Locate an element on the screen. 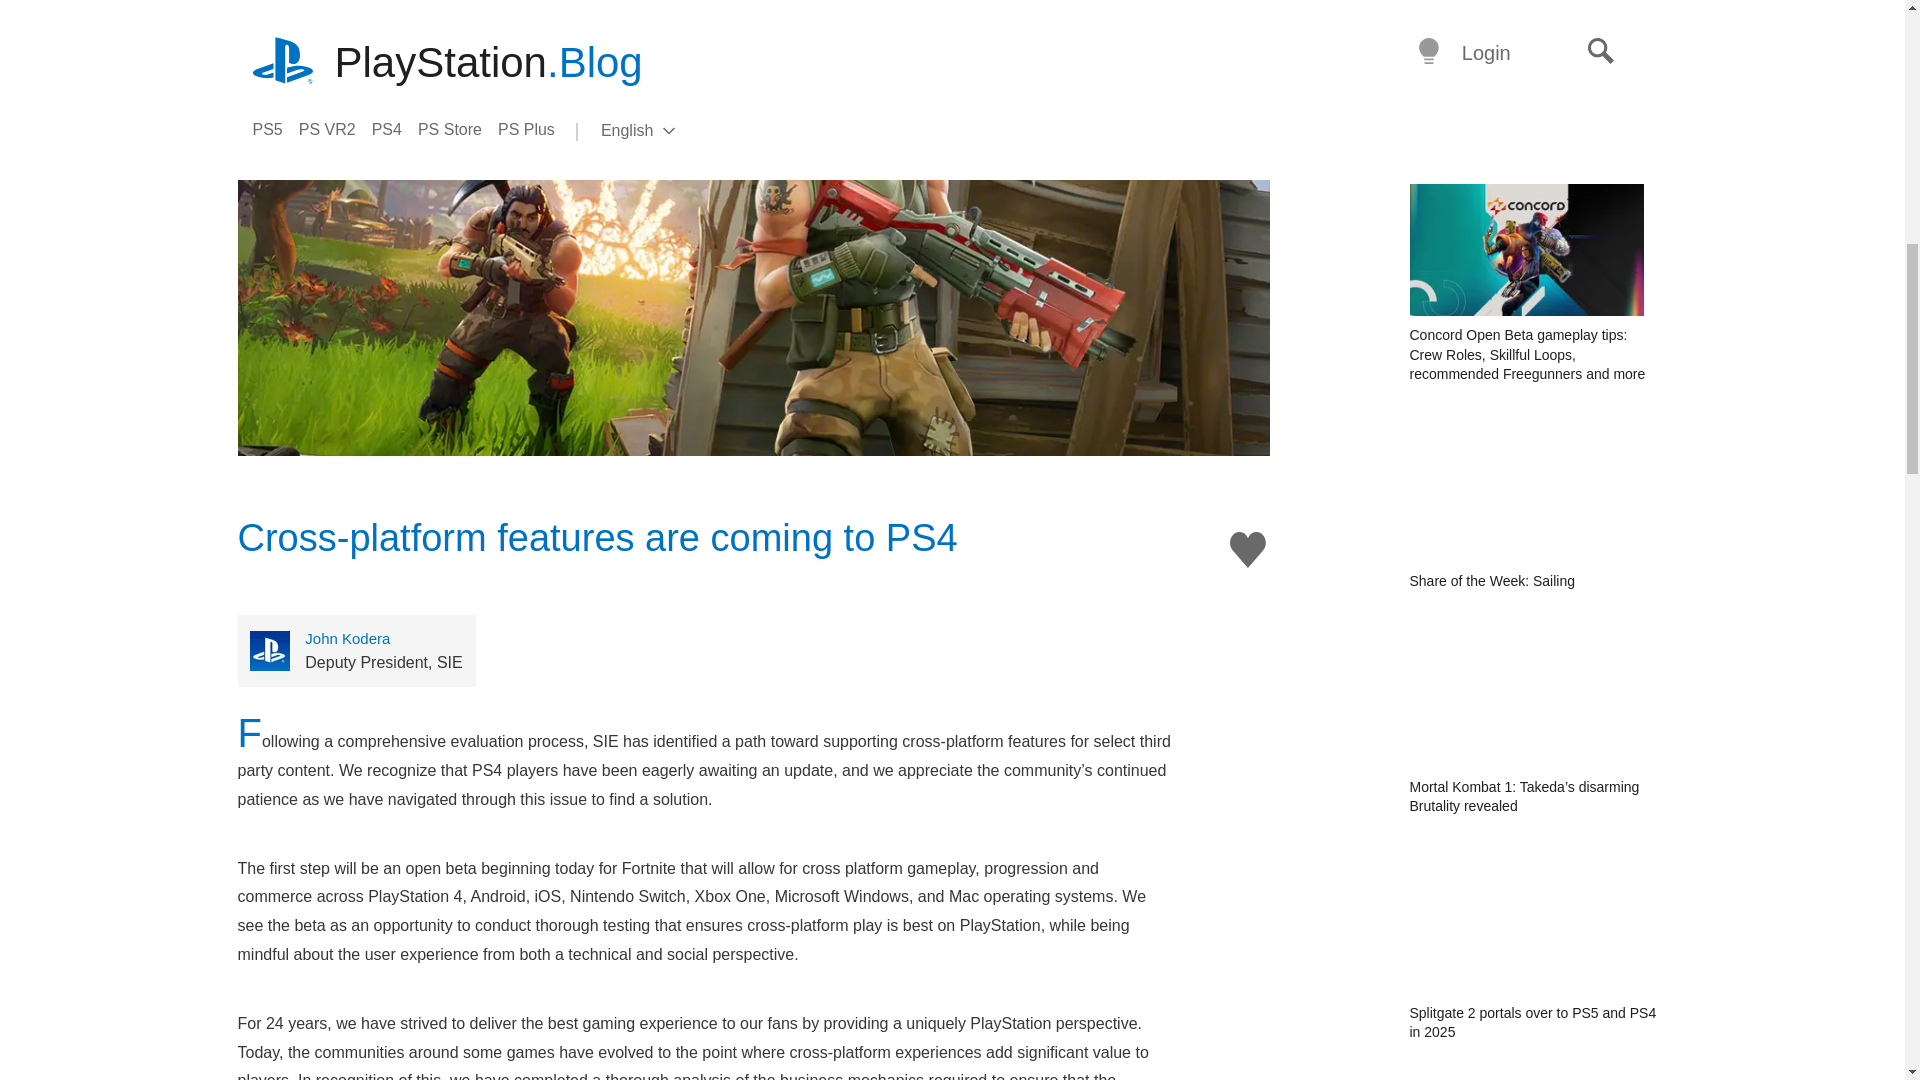 This screenshot has height=1080, width=1920. Like this is located at coordinates (1248, 550).